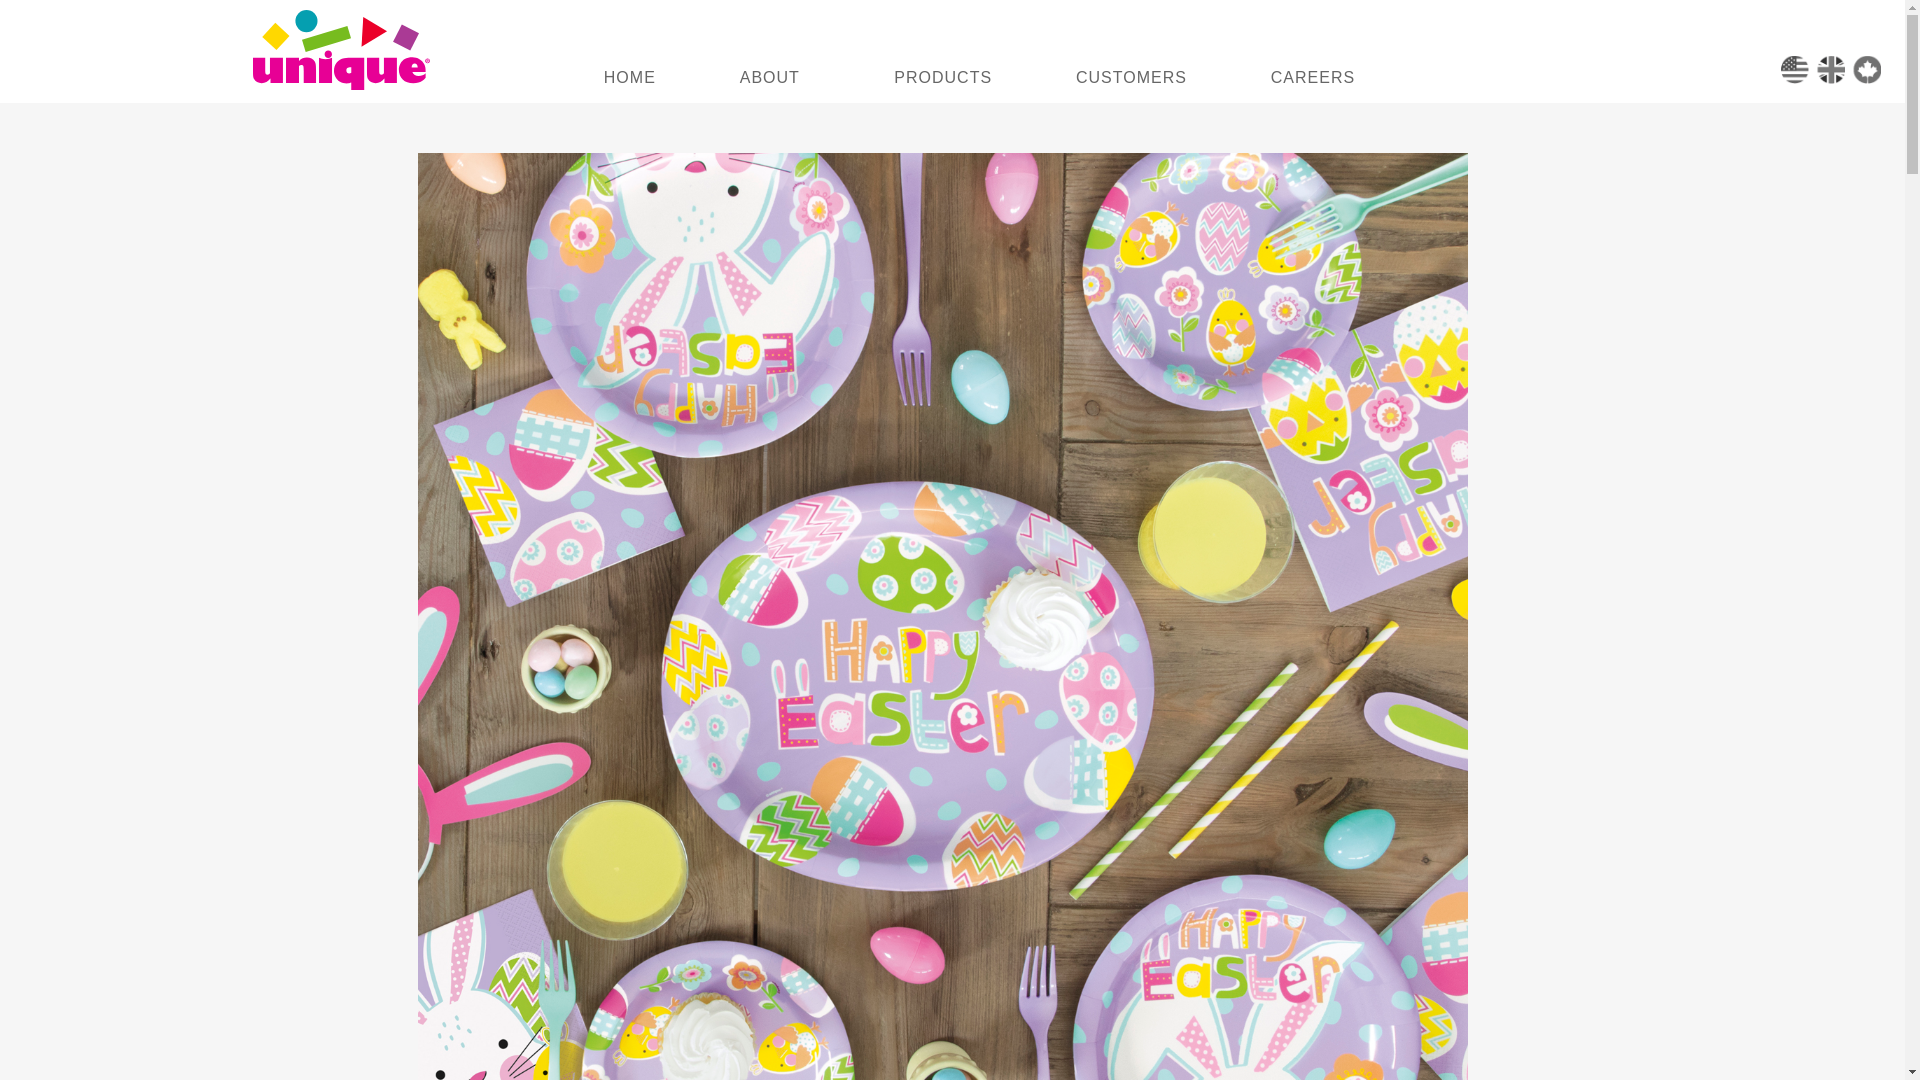 Image resolution: width=1920 pixels, height=1080 pixels. I want to click on Canada, so click(1866, 70).